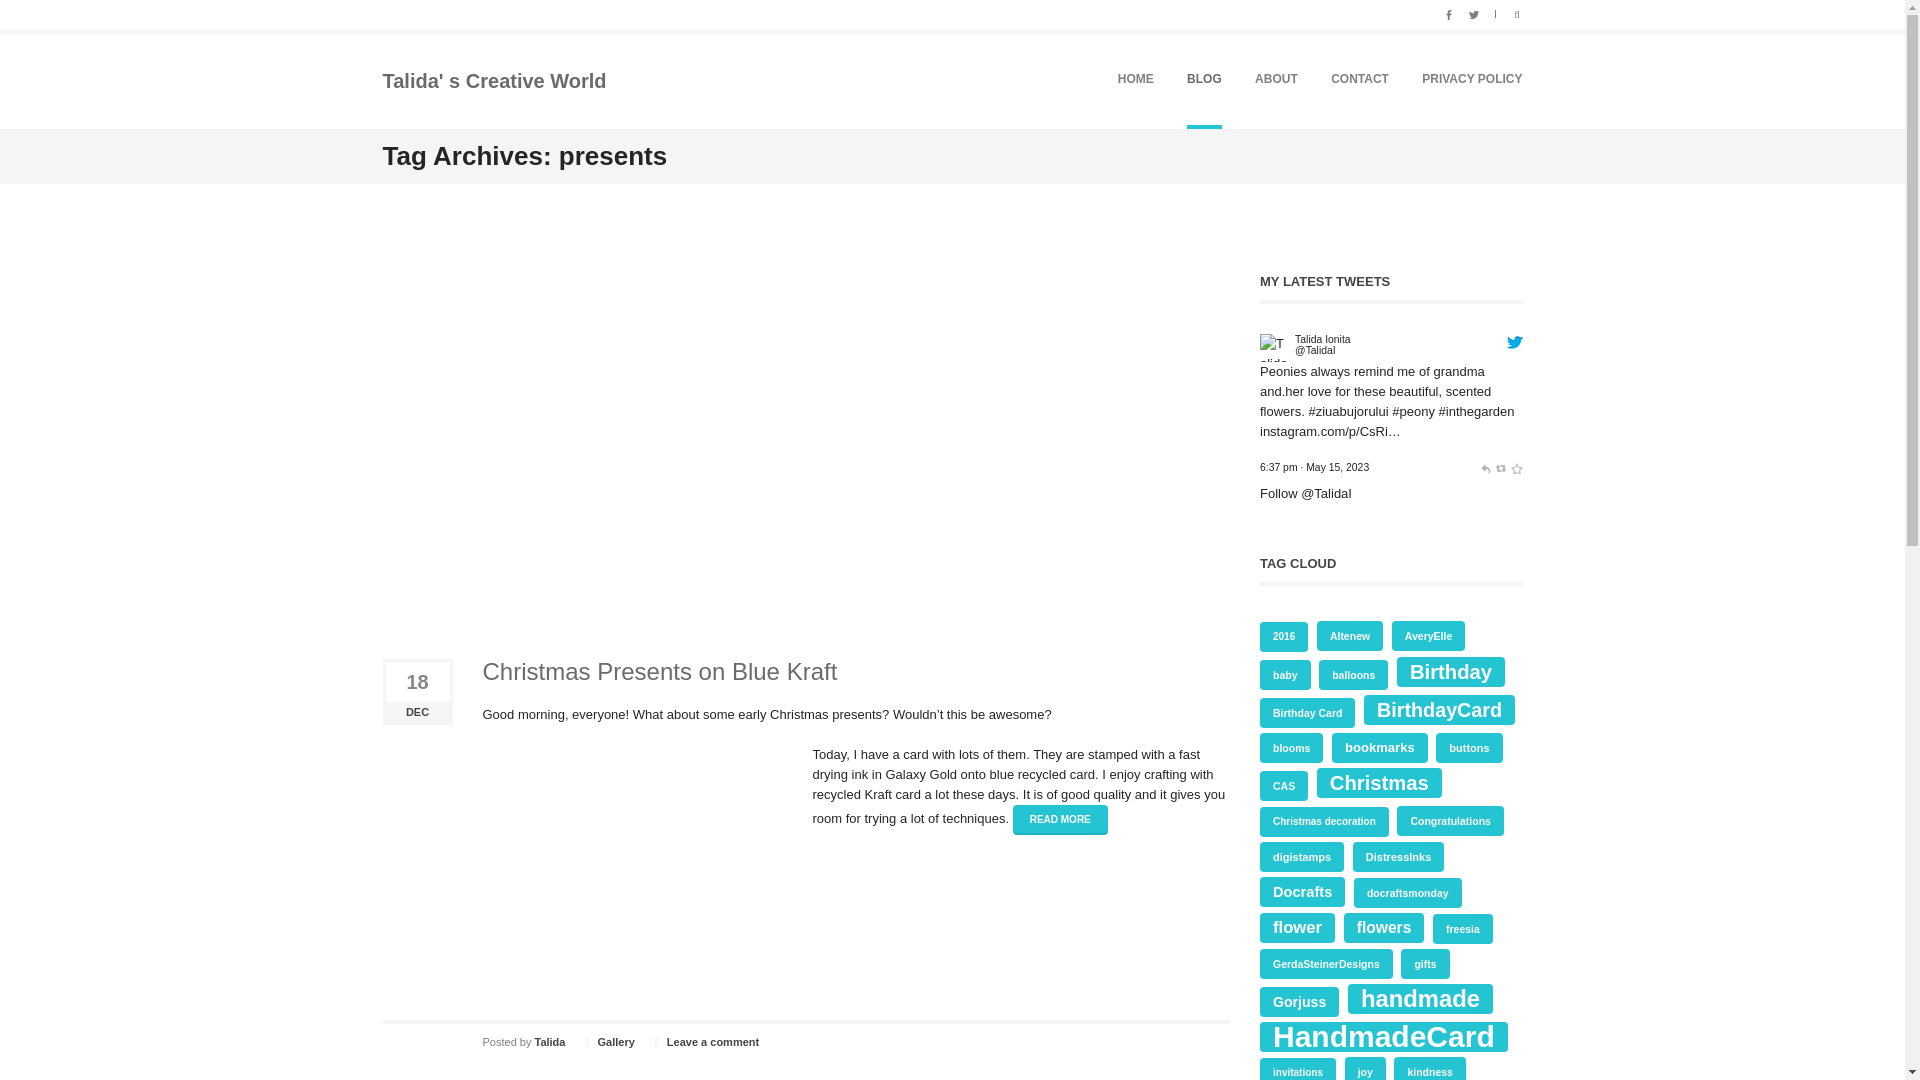 The height and width of the screenshot is (1080, 1920). I want to click on Facebook, so click(1449, 12).